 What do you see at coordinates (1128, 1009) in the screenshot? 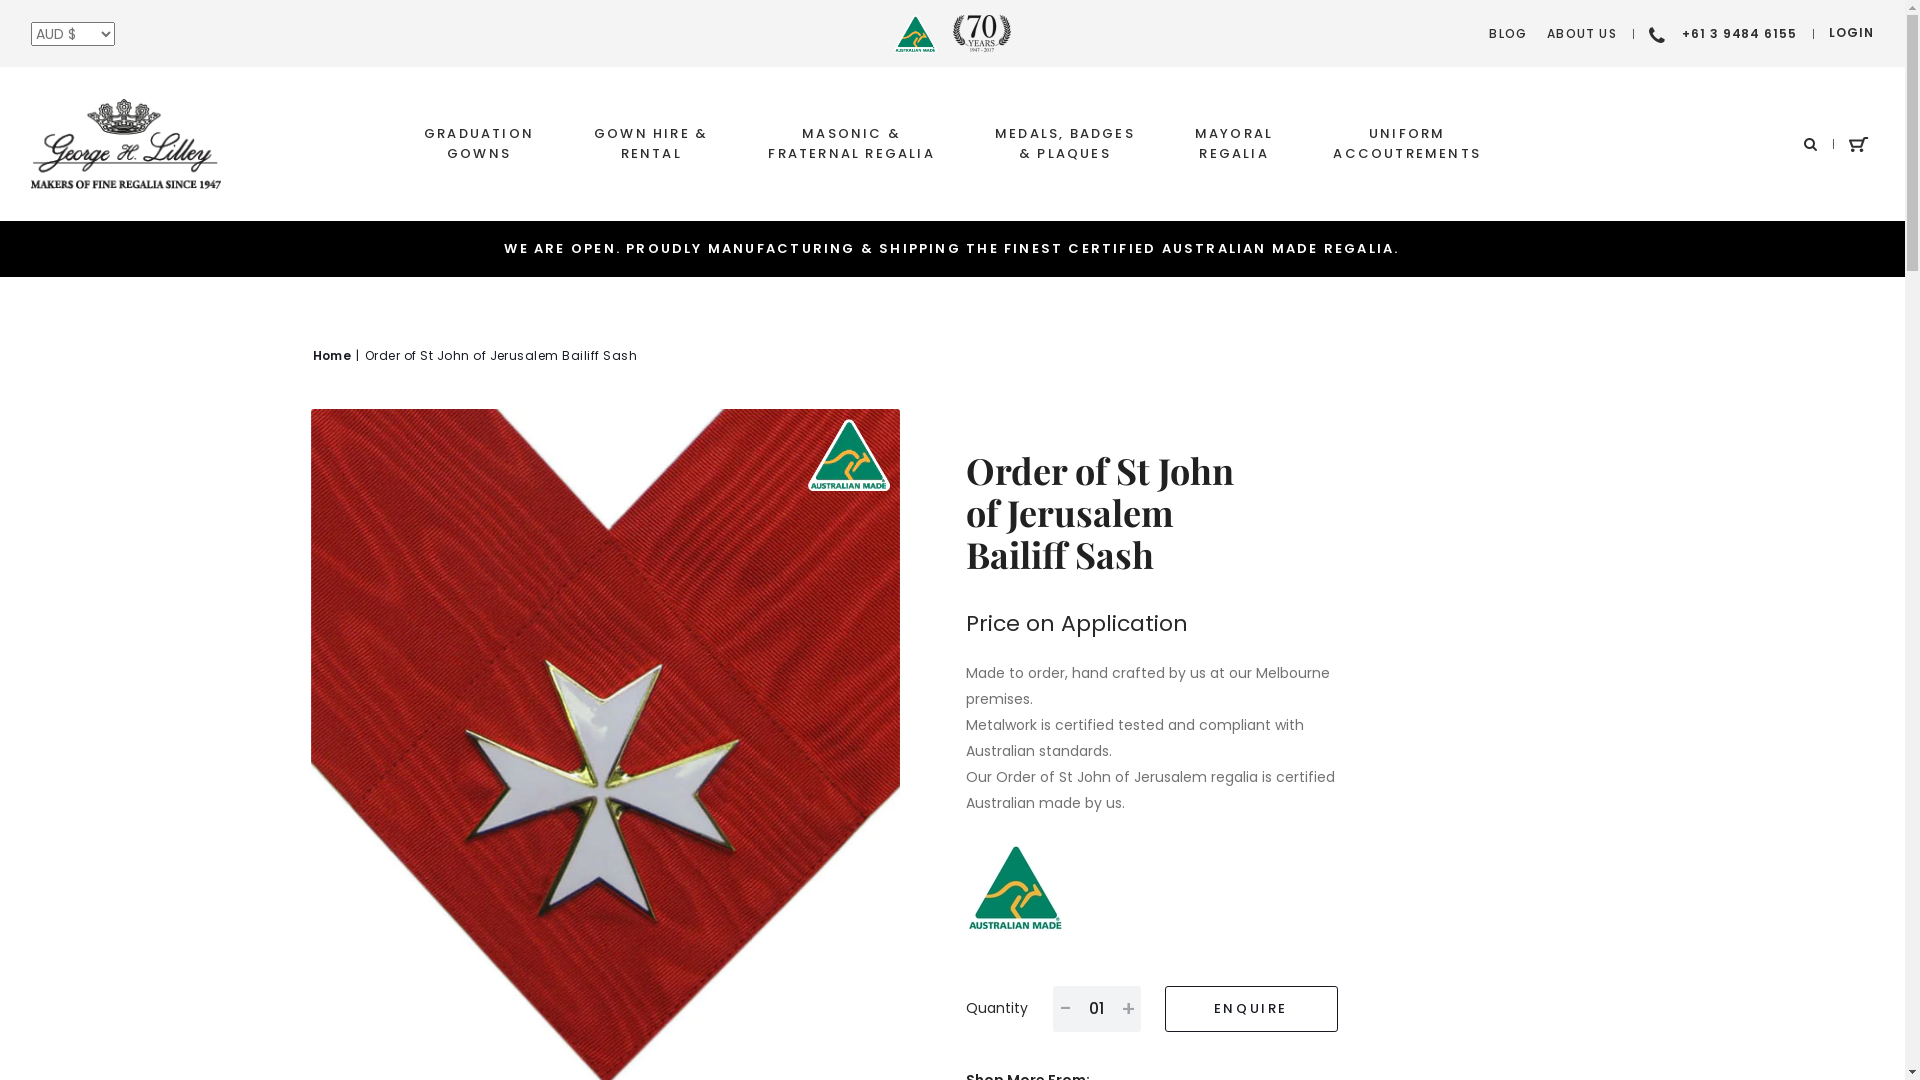
I see `+` at bounding box center [1128, 1009].